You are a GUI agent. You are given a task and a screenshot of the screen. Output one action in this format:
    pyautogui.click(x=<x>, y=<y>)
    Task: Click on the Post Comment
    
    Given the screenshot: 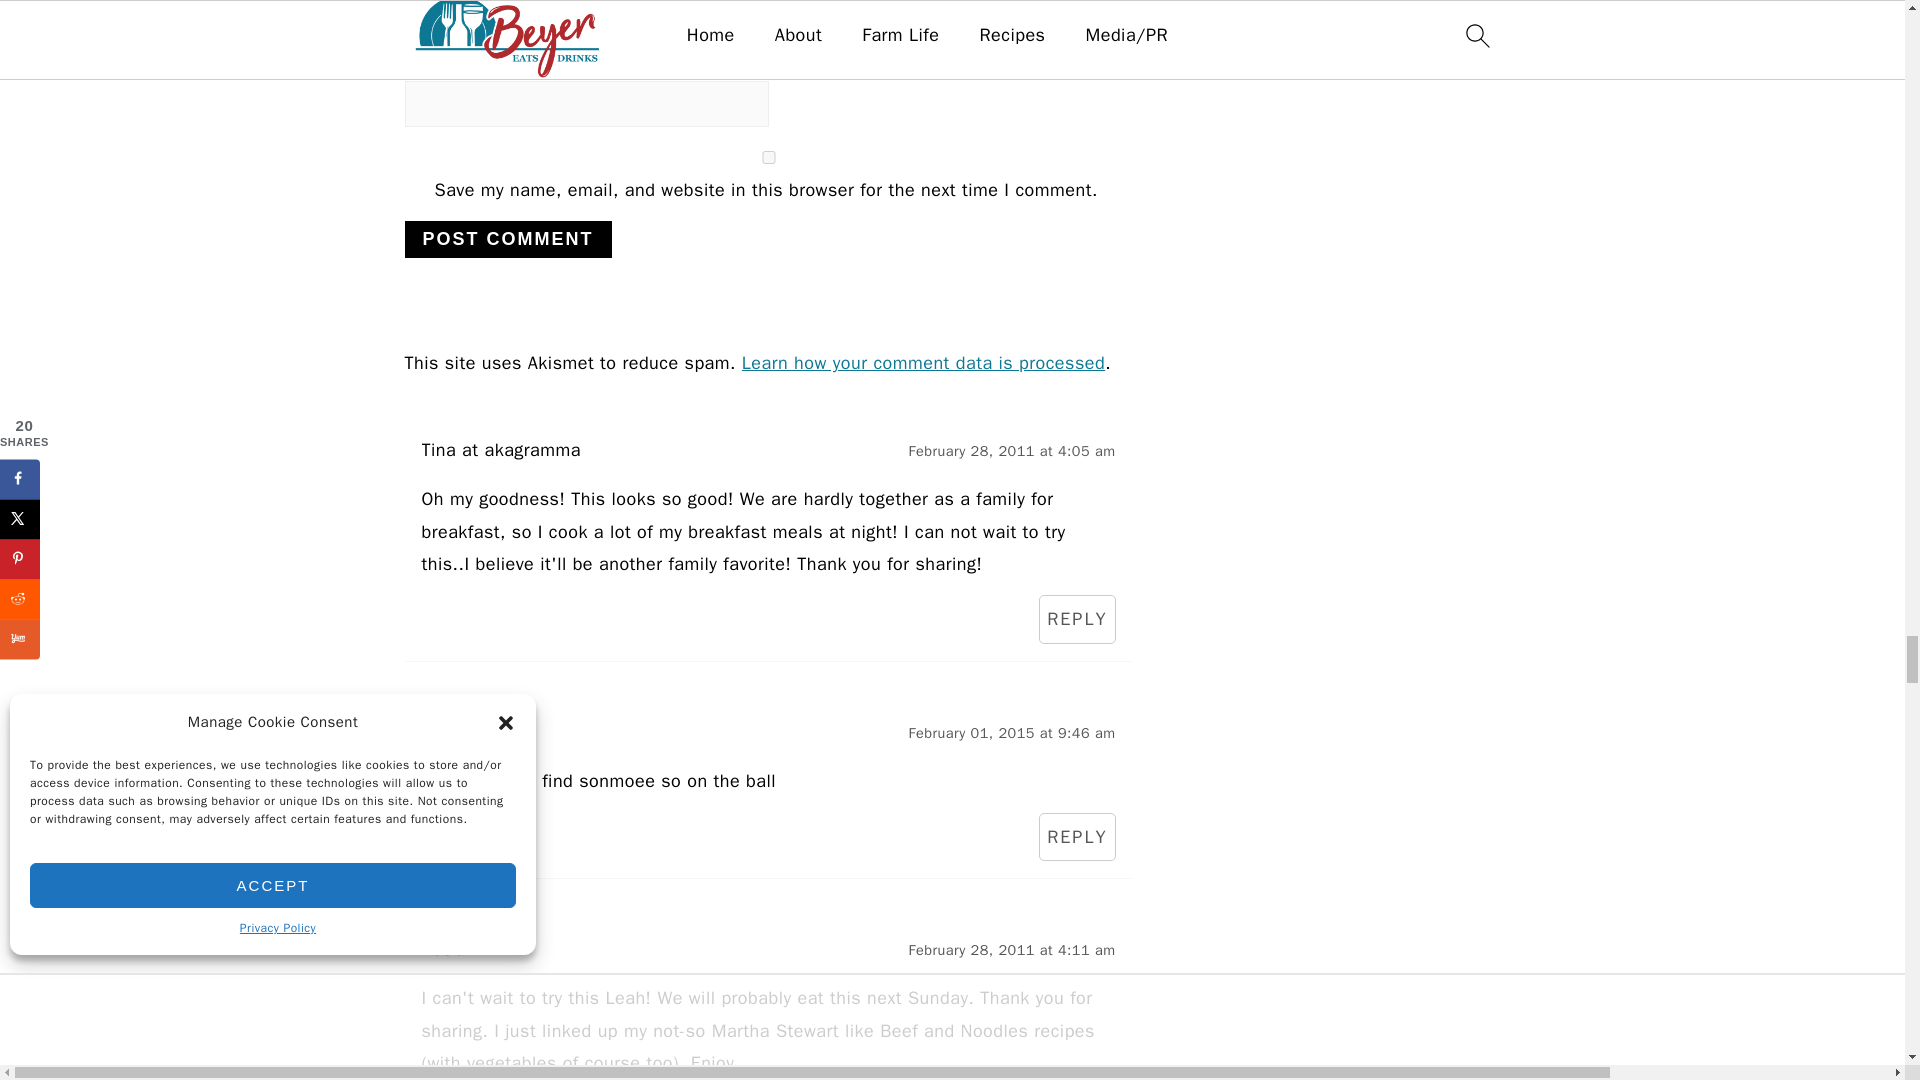 What is the action you would take?
    pyautogui.click(x=506, y=240)
    